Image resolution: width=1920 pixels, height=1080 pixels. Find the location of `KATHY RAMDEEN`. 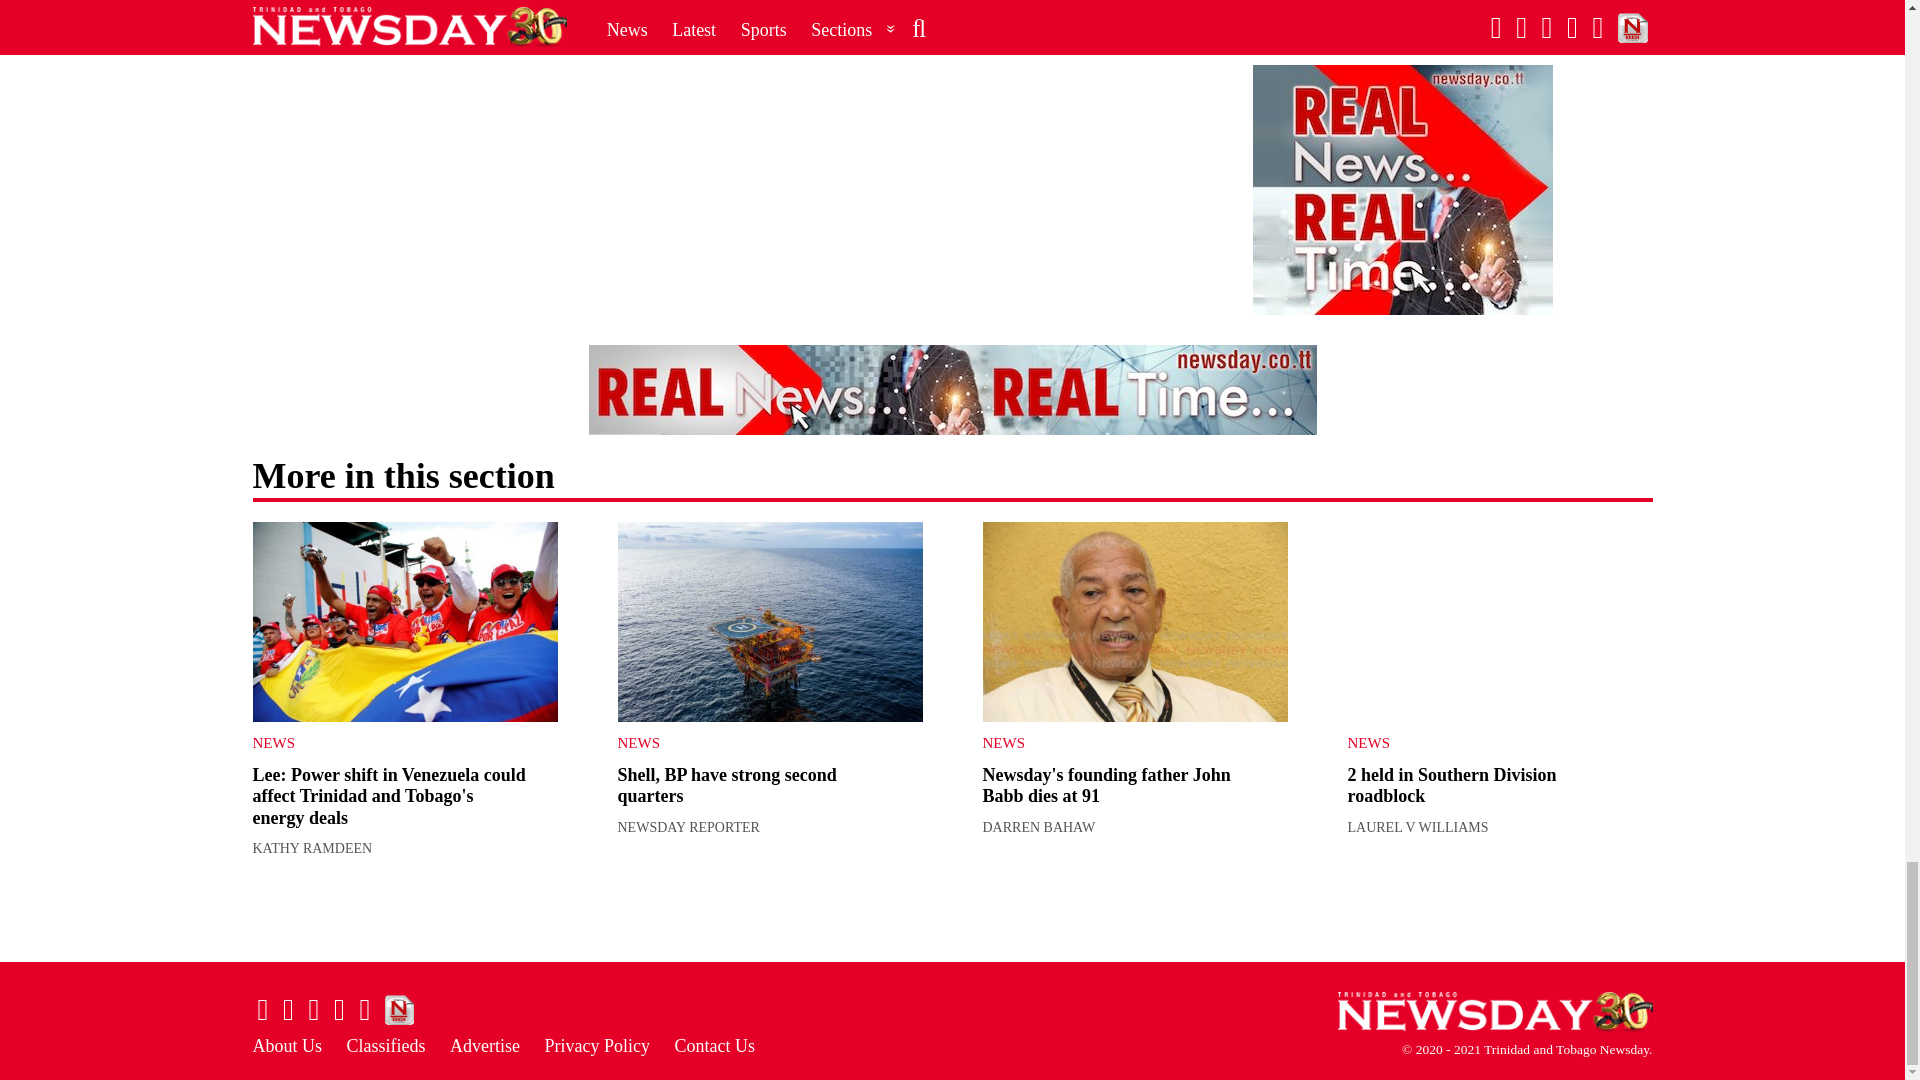

KATHY RAMDEEN is located at coordinates (312, 848).